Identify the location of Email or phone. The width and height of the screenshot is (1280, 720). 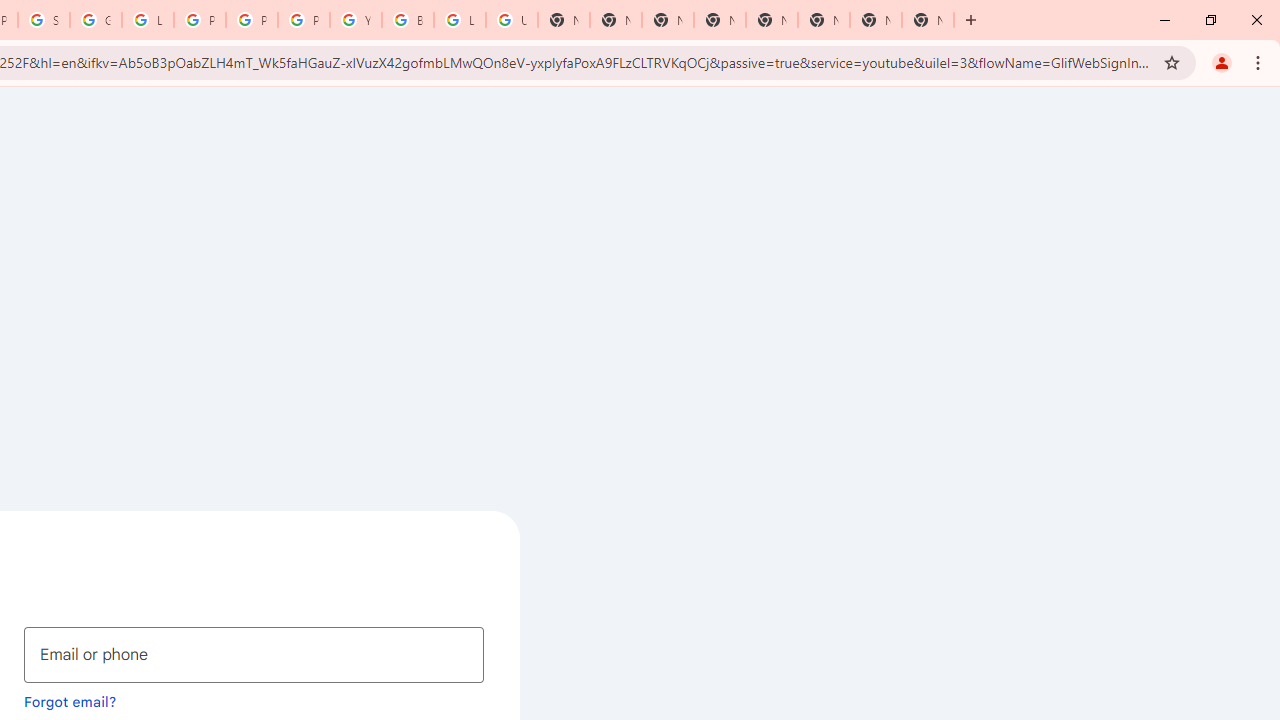
(254, 654).